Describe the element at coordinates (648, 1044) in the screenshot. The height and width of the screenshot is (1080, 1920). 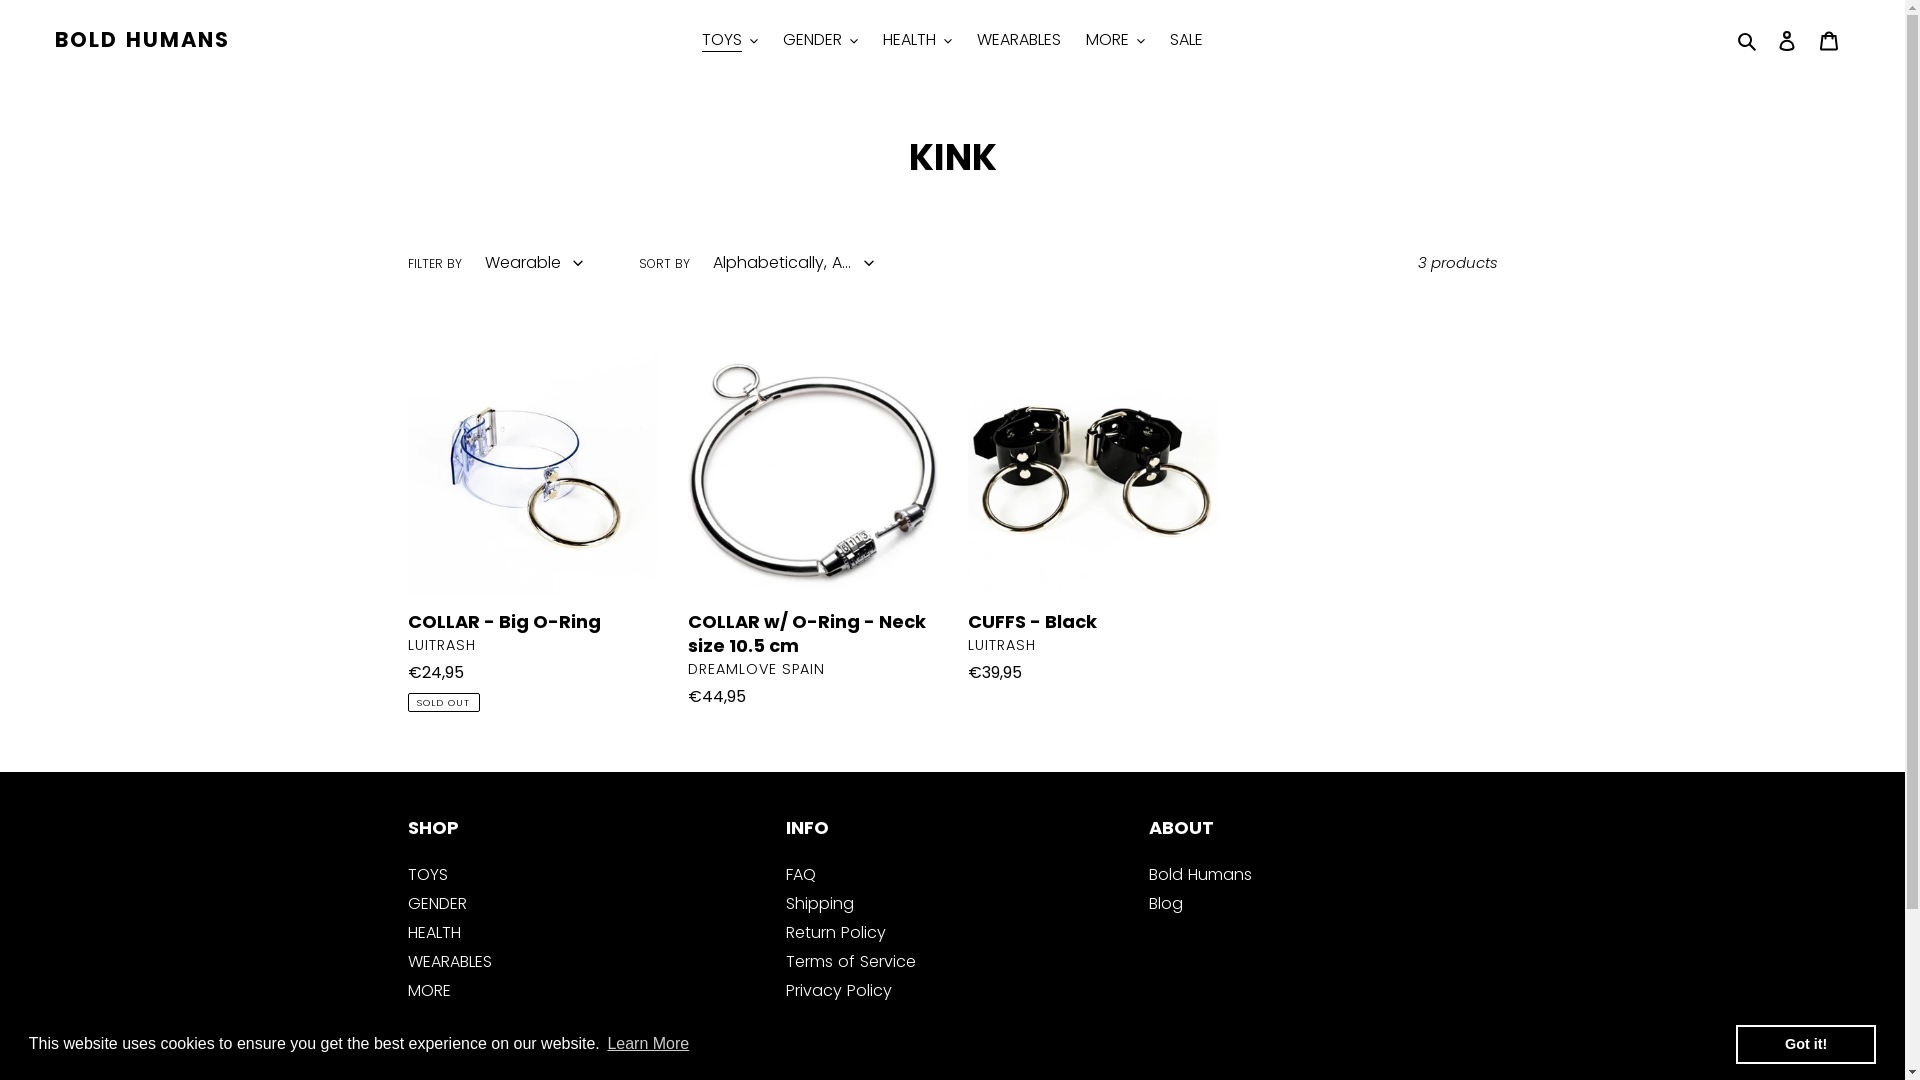
I see `Learn More` at that location.